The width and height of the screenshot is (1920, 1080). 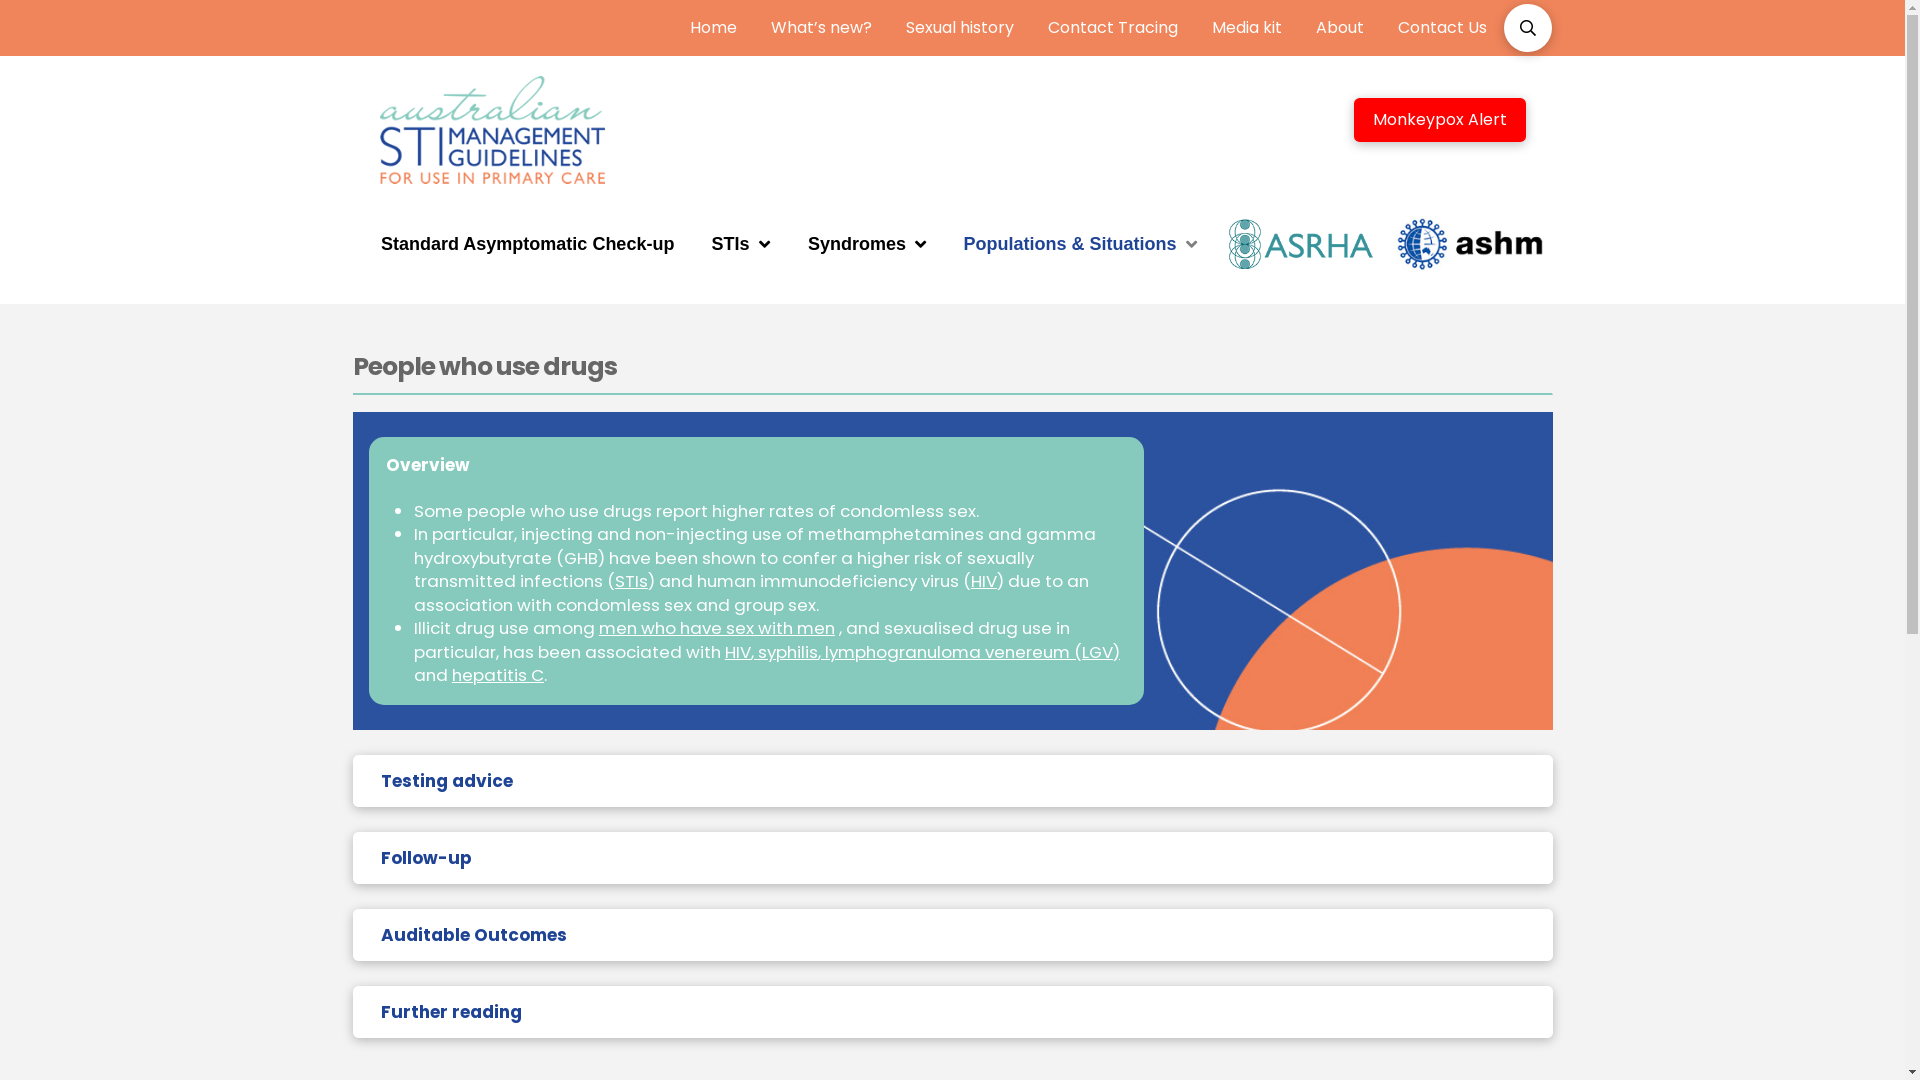 I want to click on Auditable Outcomes, so click(x=952, y=935).